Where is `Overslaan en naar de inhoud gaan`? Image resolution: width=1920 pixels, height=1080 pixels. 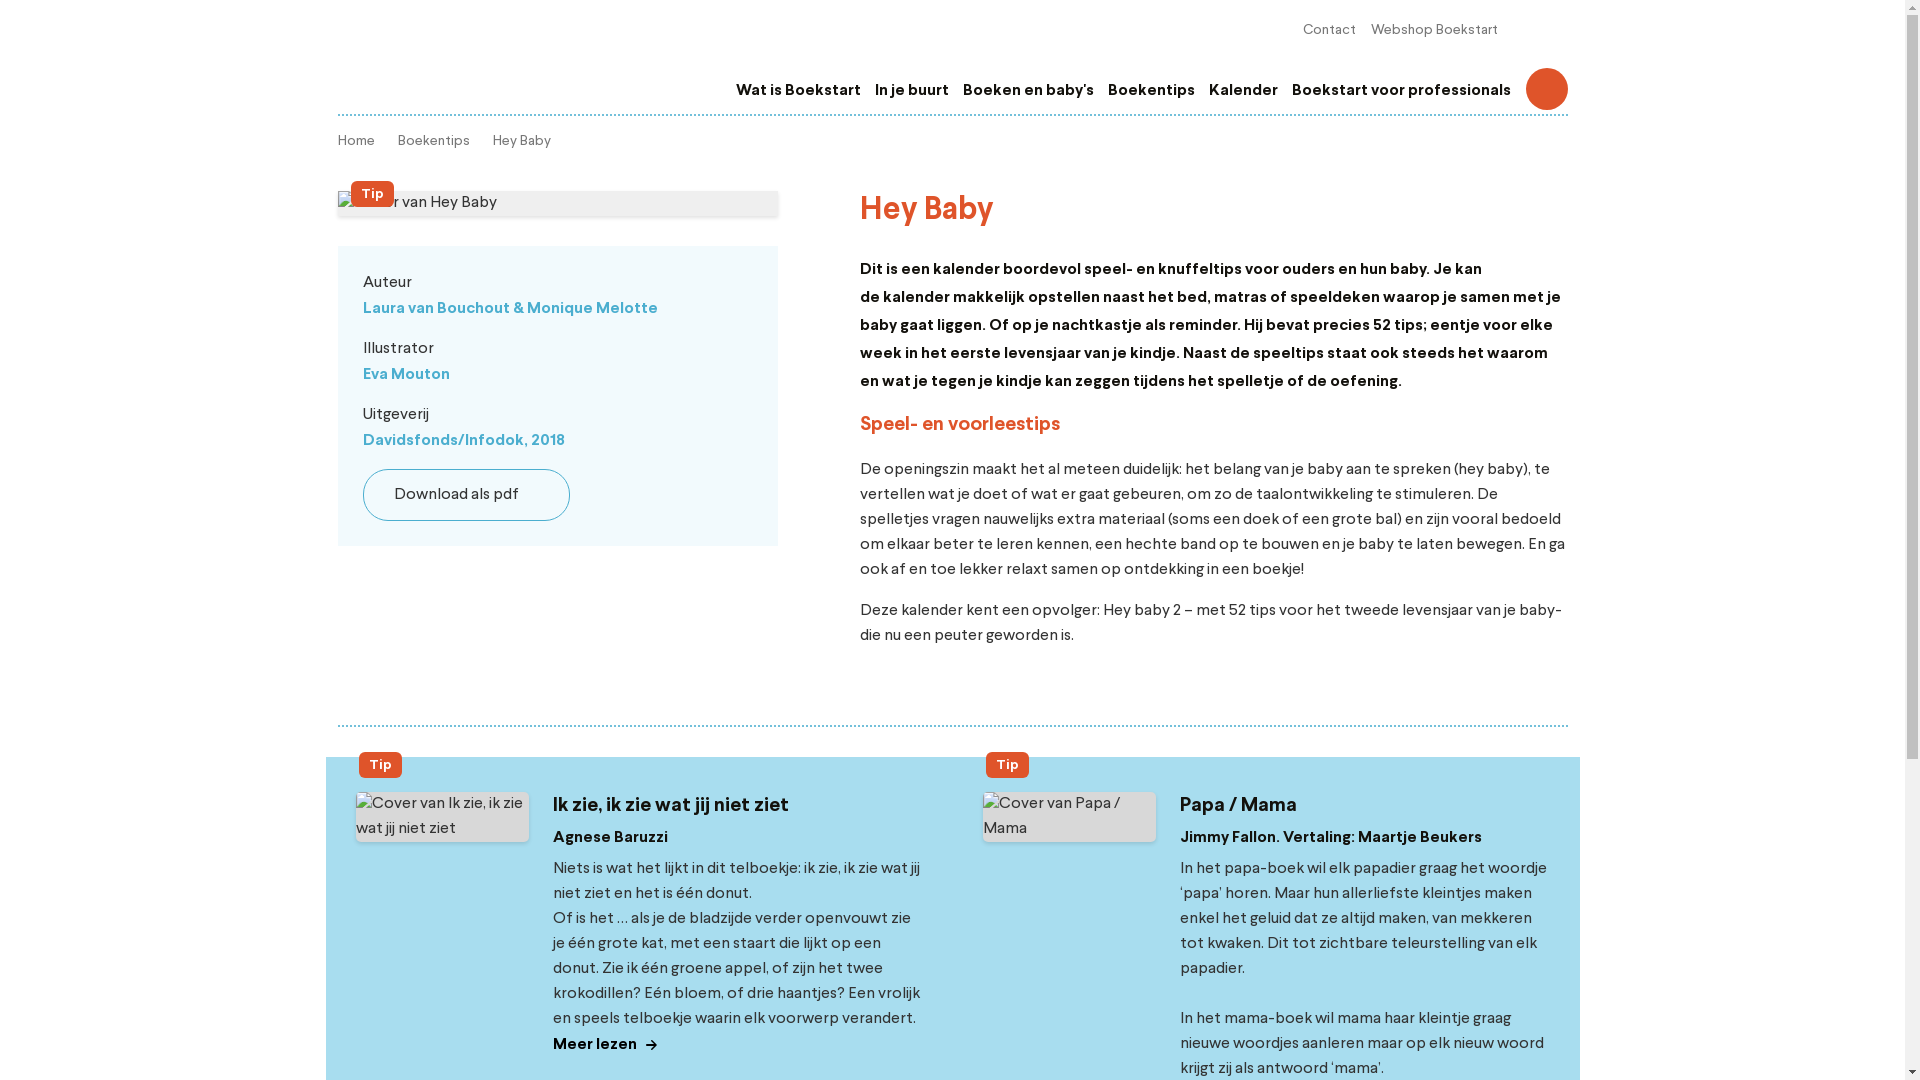
Overslaan en naar de inhoud gaan is located at coordinates (0, 0).